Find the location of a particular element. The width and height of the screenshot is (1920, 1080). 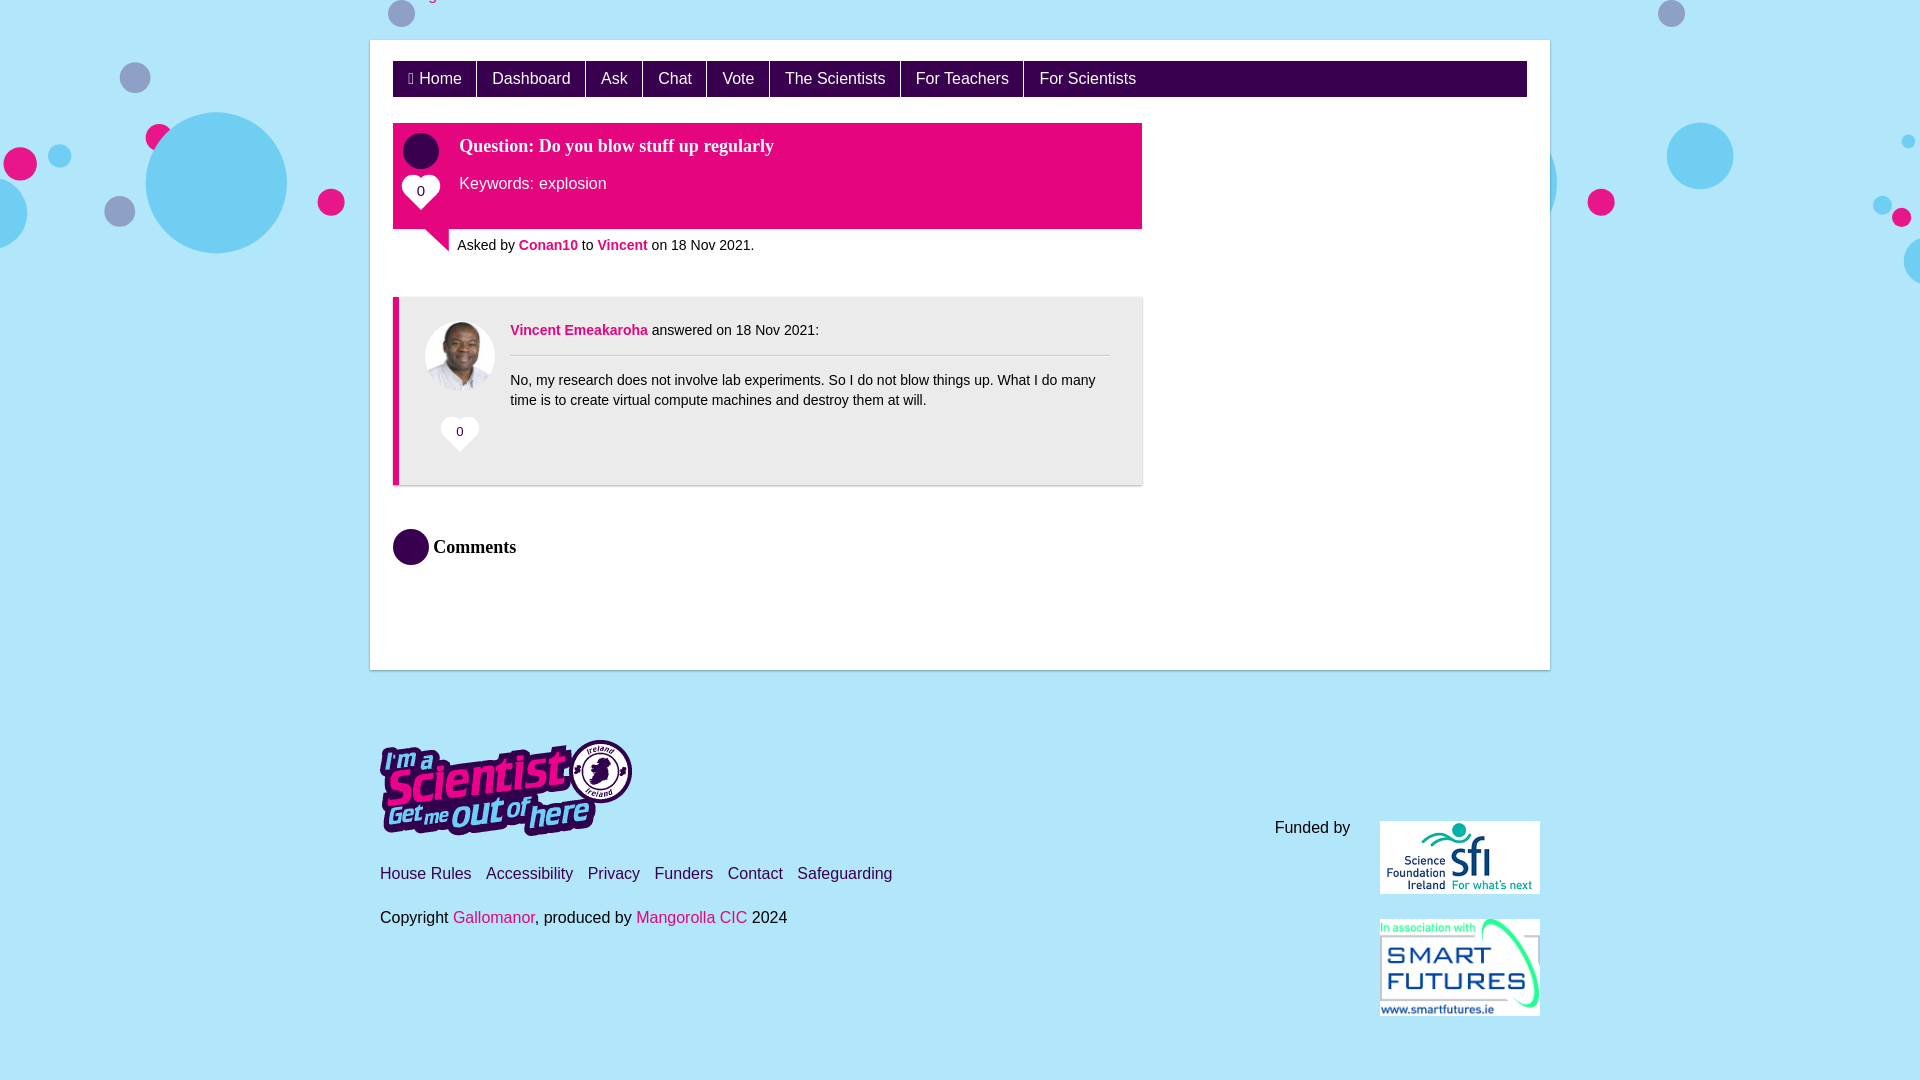

SFI is located at coordinates (1460, 857).